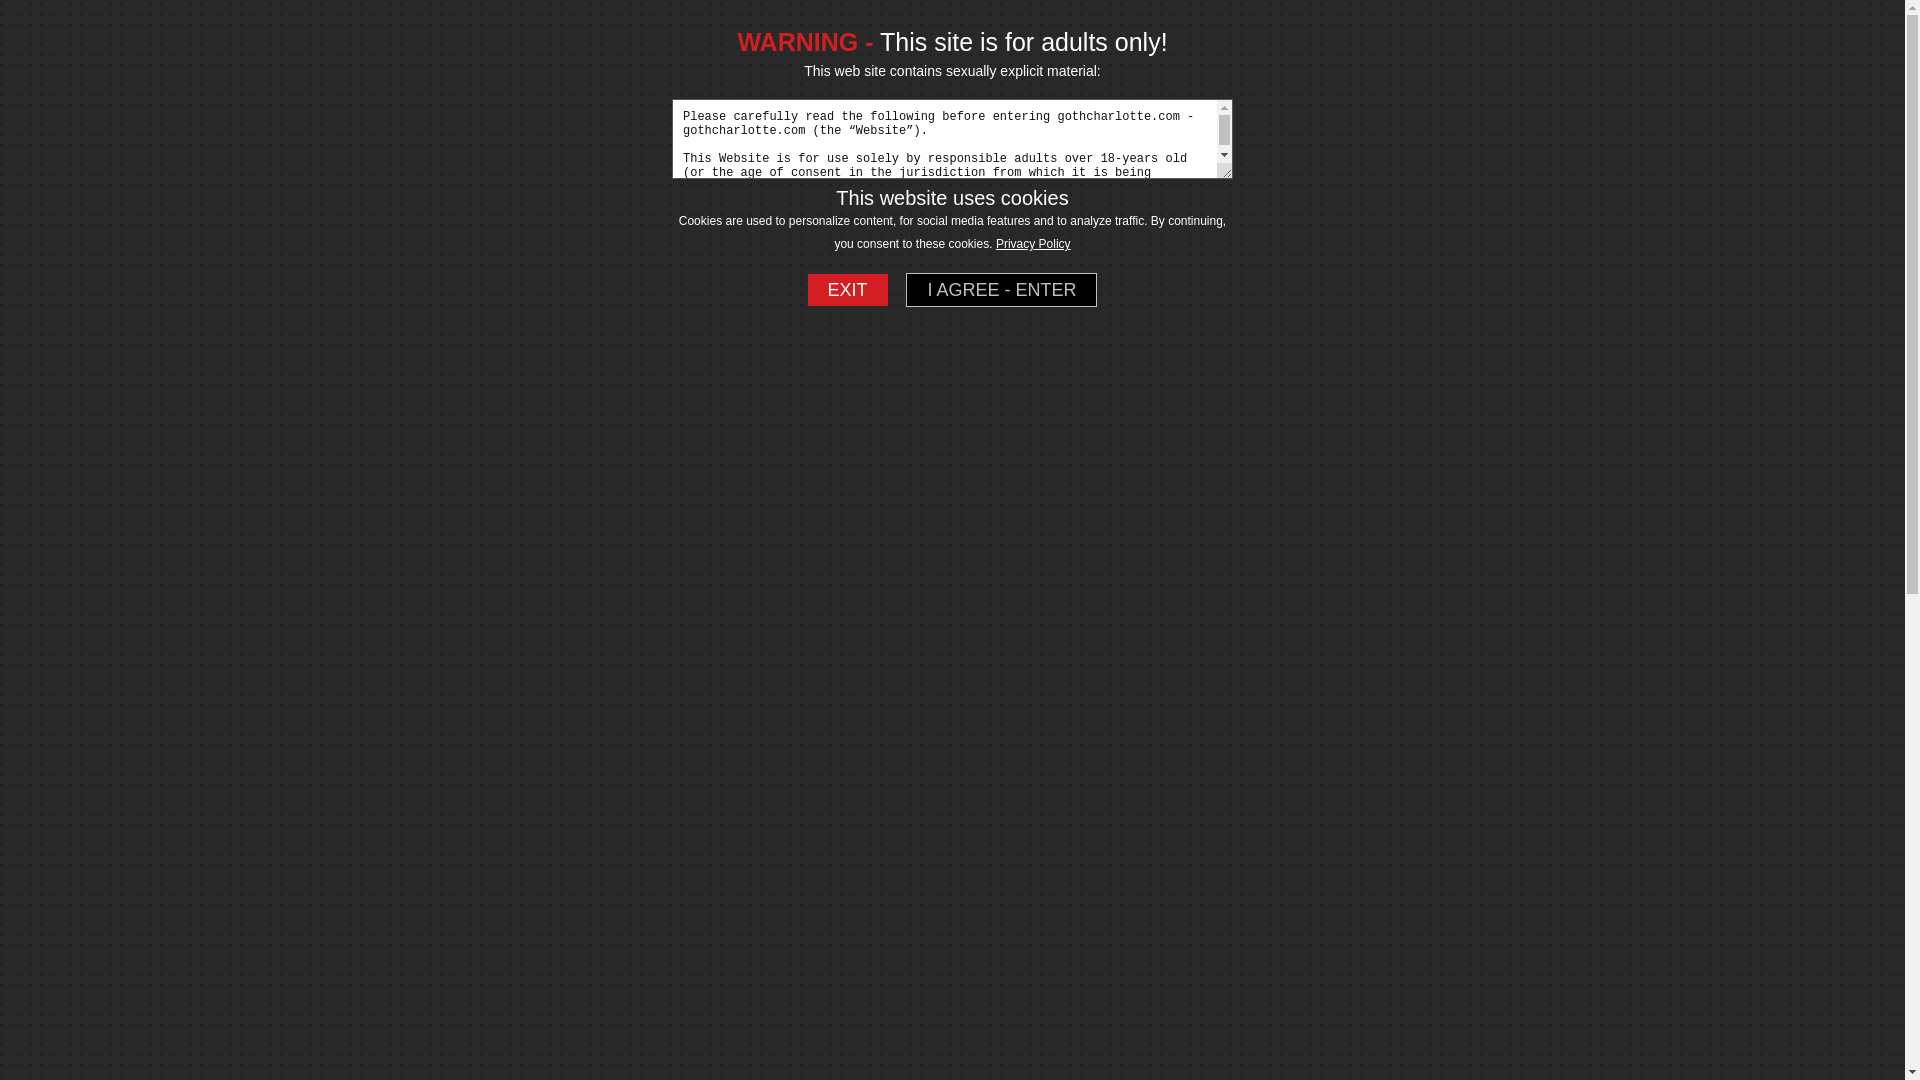 The width and height of the screenshot is (1920, 1080). I want to click on Mute, so click(1322, 986).